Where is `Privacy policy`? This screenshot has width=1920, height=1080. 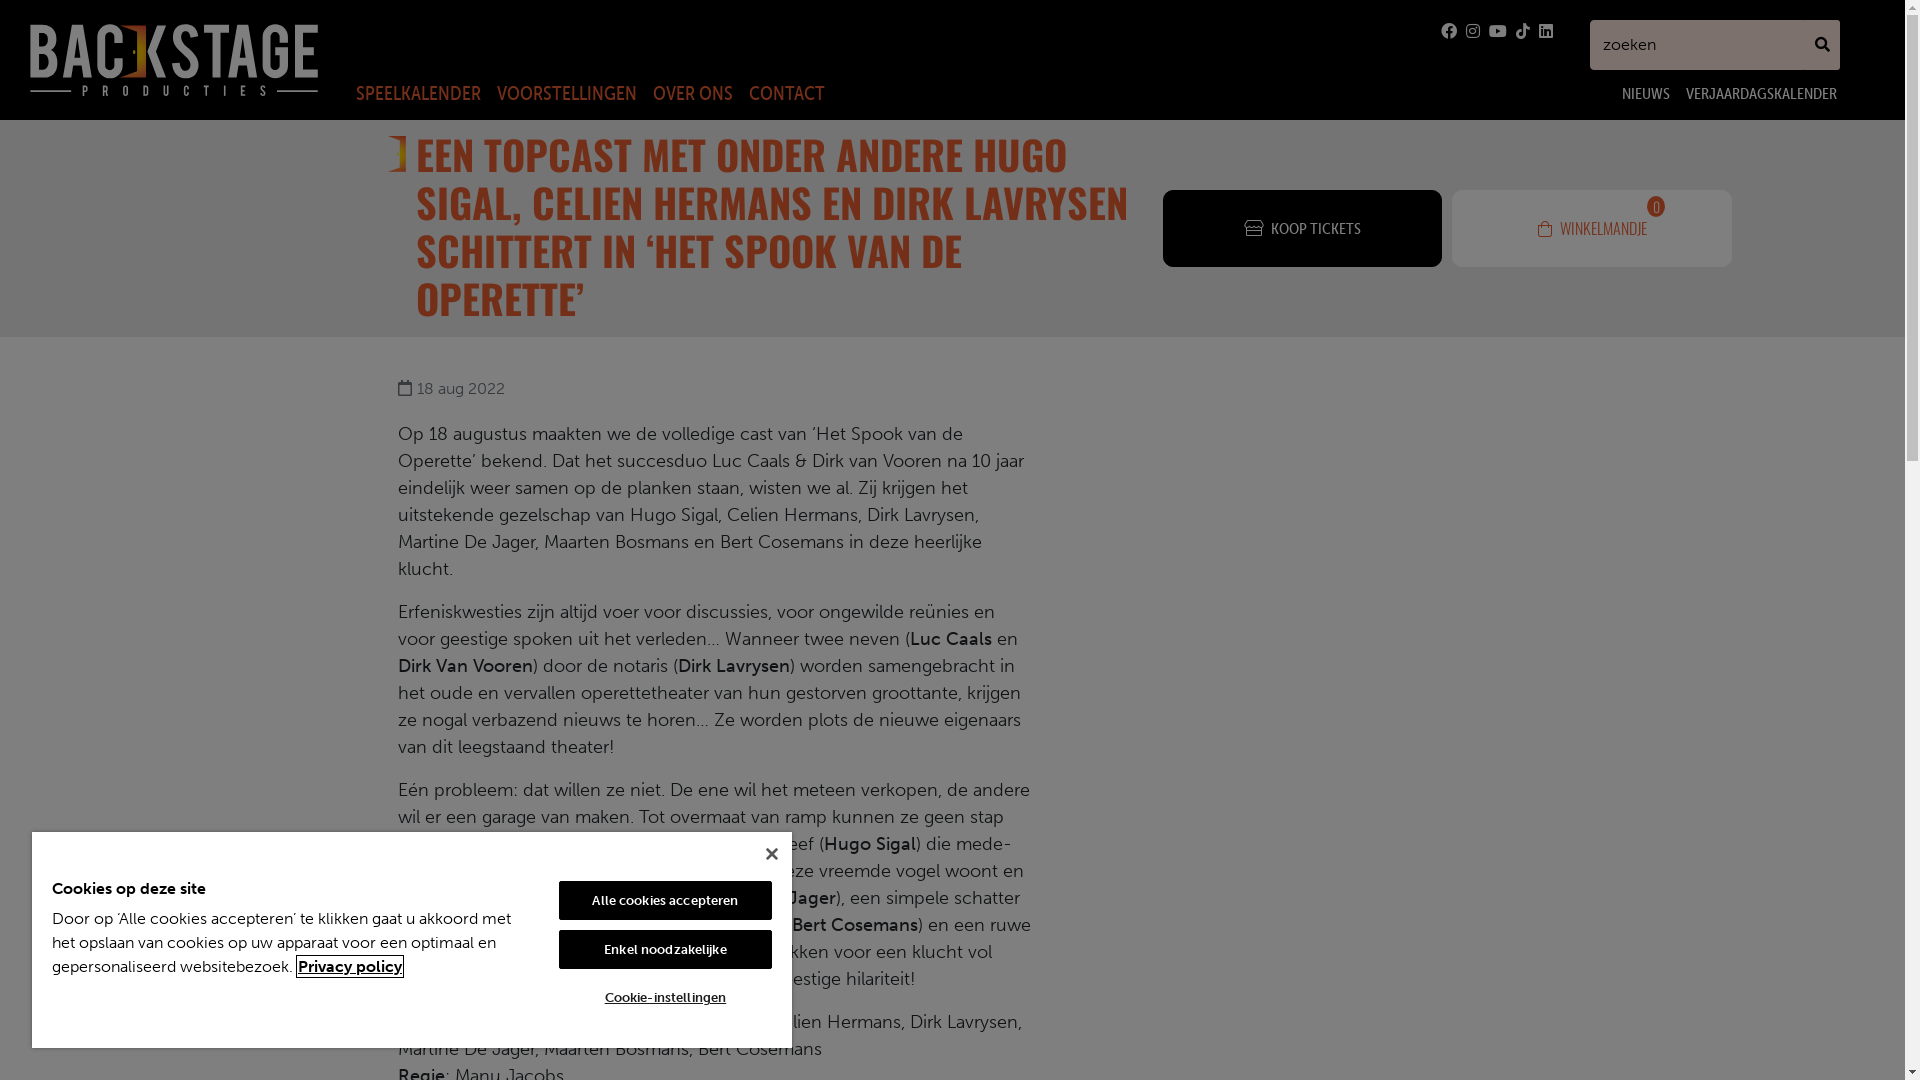
Privacy policy is located at coordinates (350, 966).